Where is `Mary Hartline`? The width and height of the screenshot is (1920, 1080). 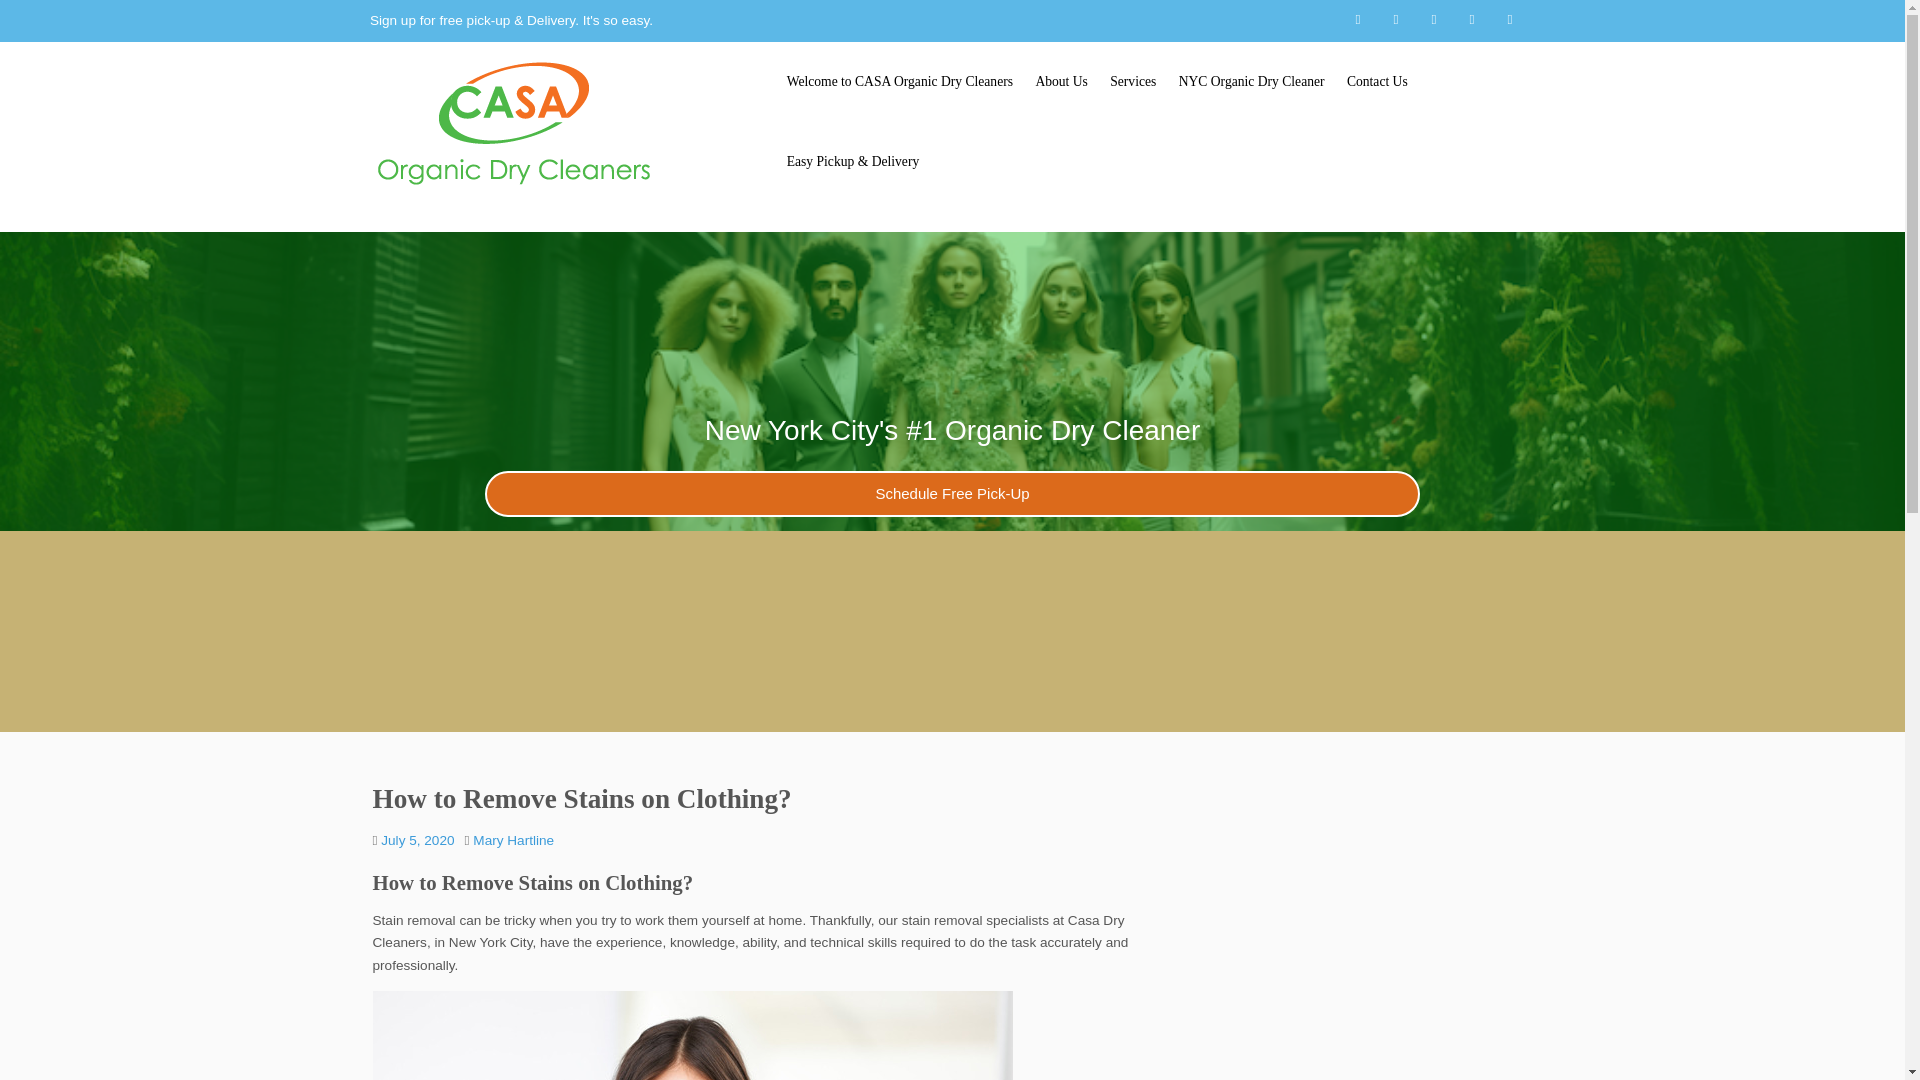
Mary Hartline is located at coordinates (513, 838).